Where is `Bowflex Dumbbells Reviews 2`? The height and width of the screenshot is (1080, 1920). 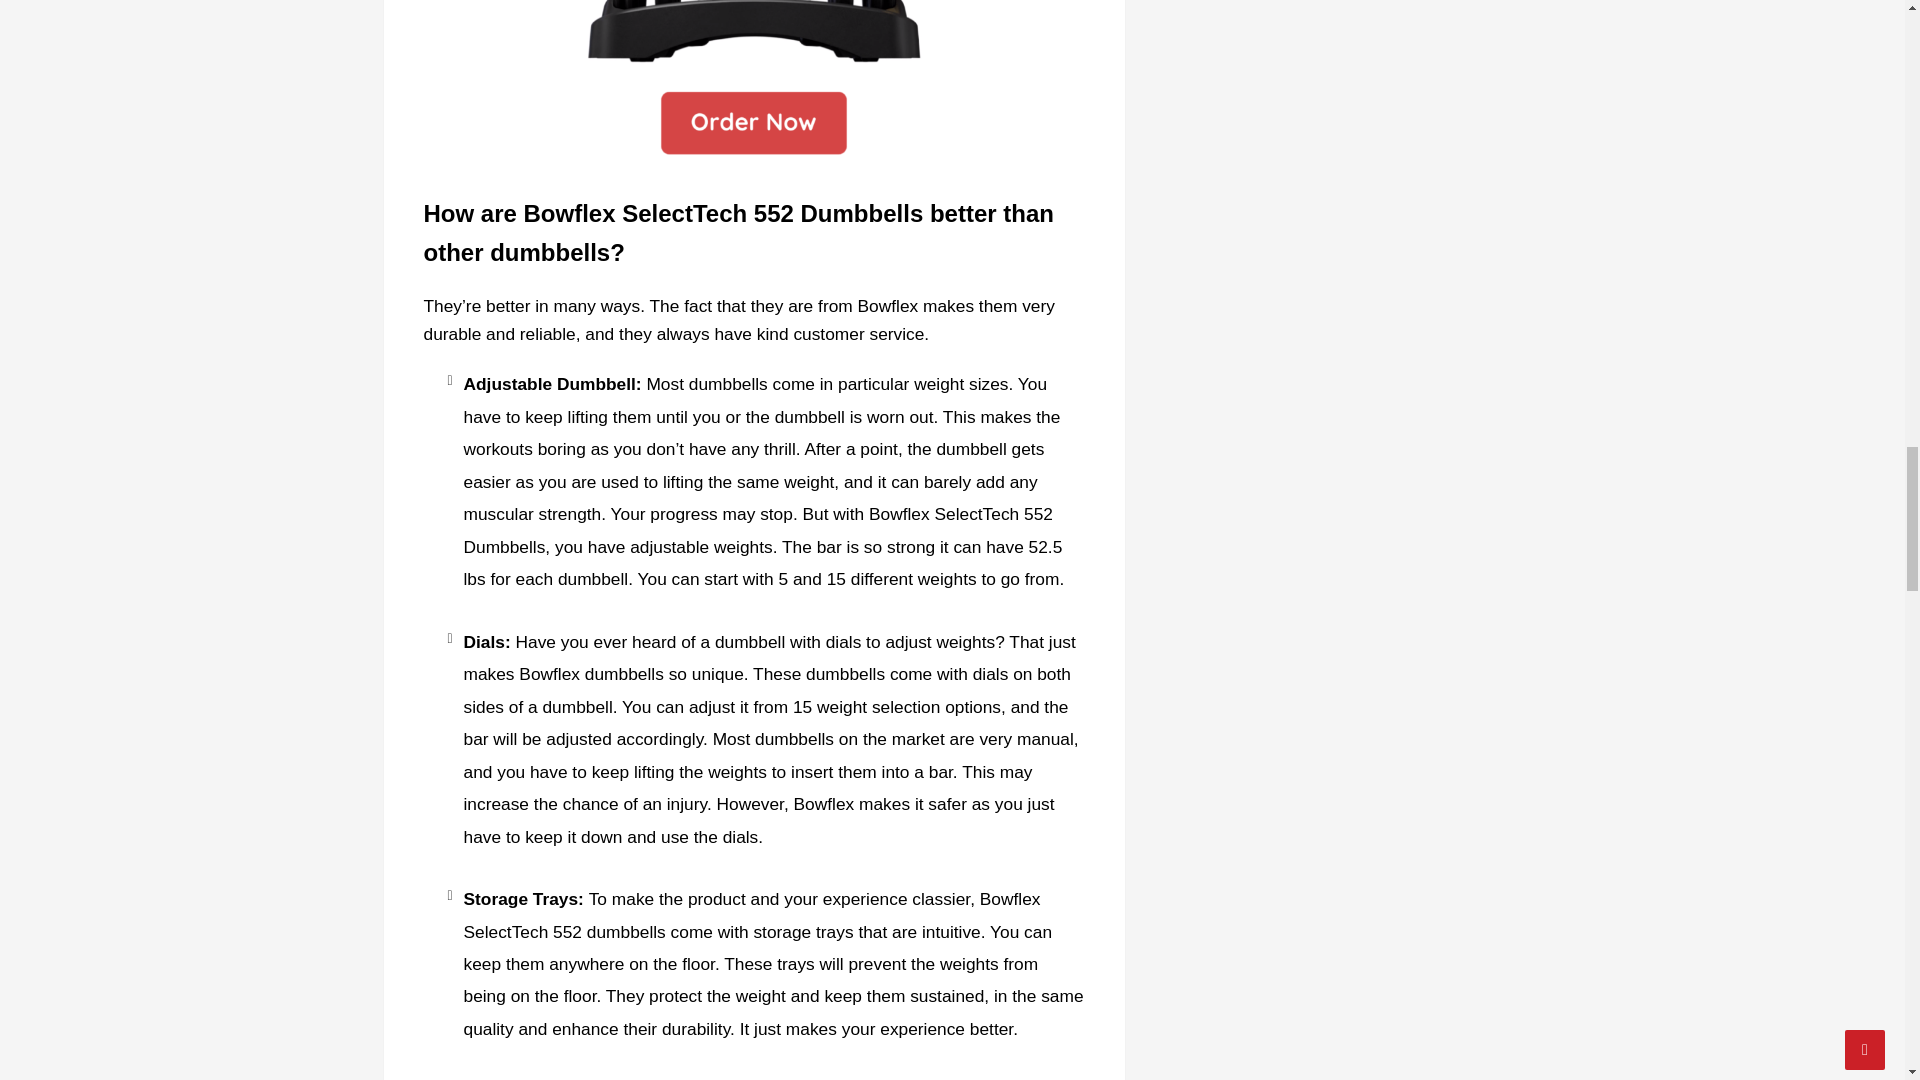 Bowflex Dumbbells Reviews 2 is located at coordinates (754, 33).